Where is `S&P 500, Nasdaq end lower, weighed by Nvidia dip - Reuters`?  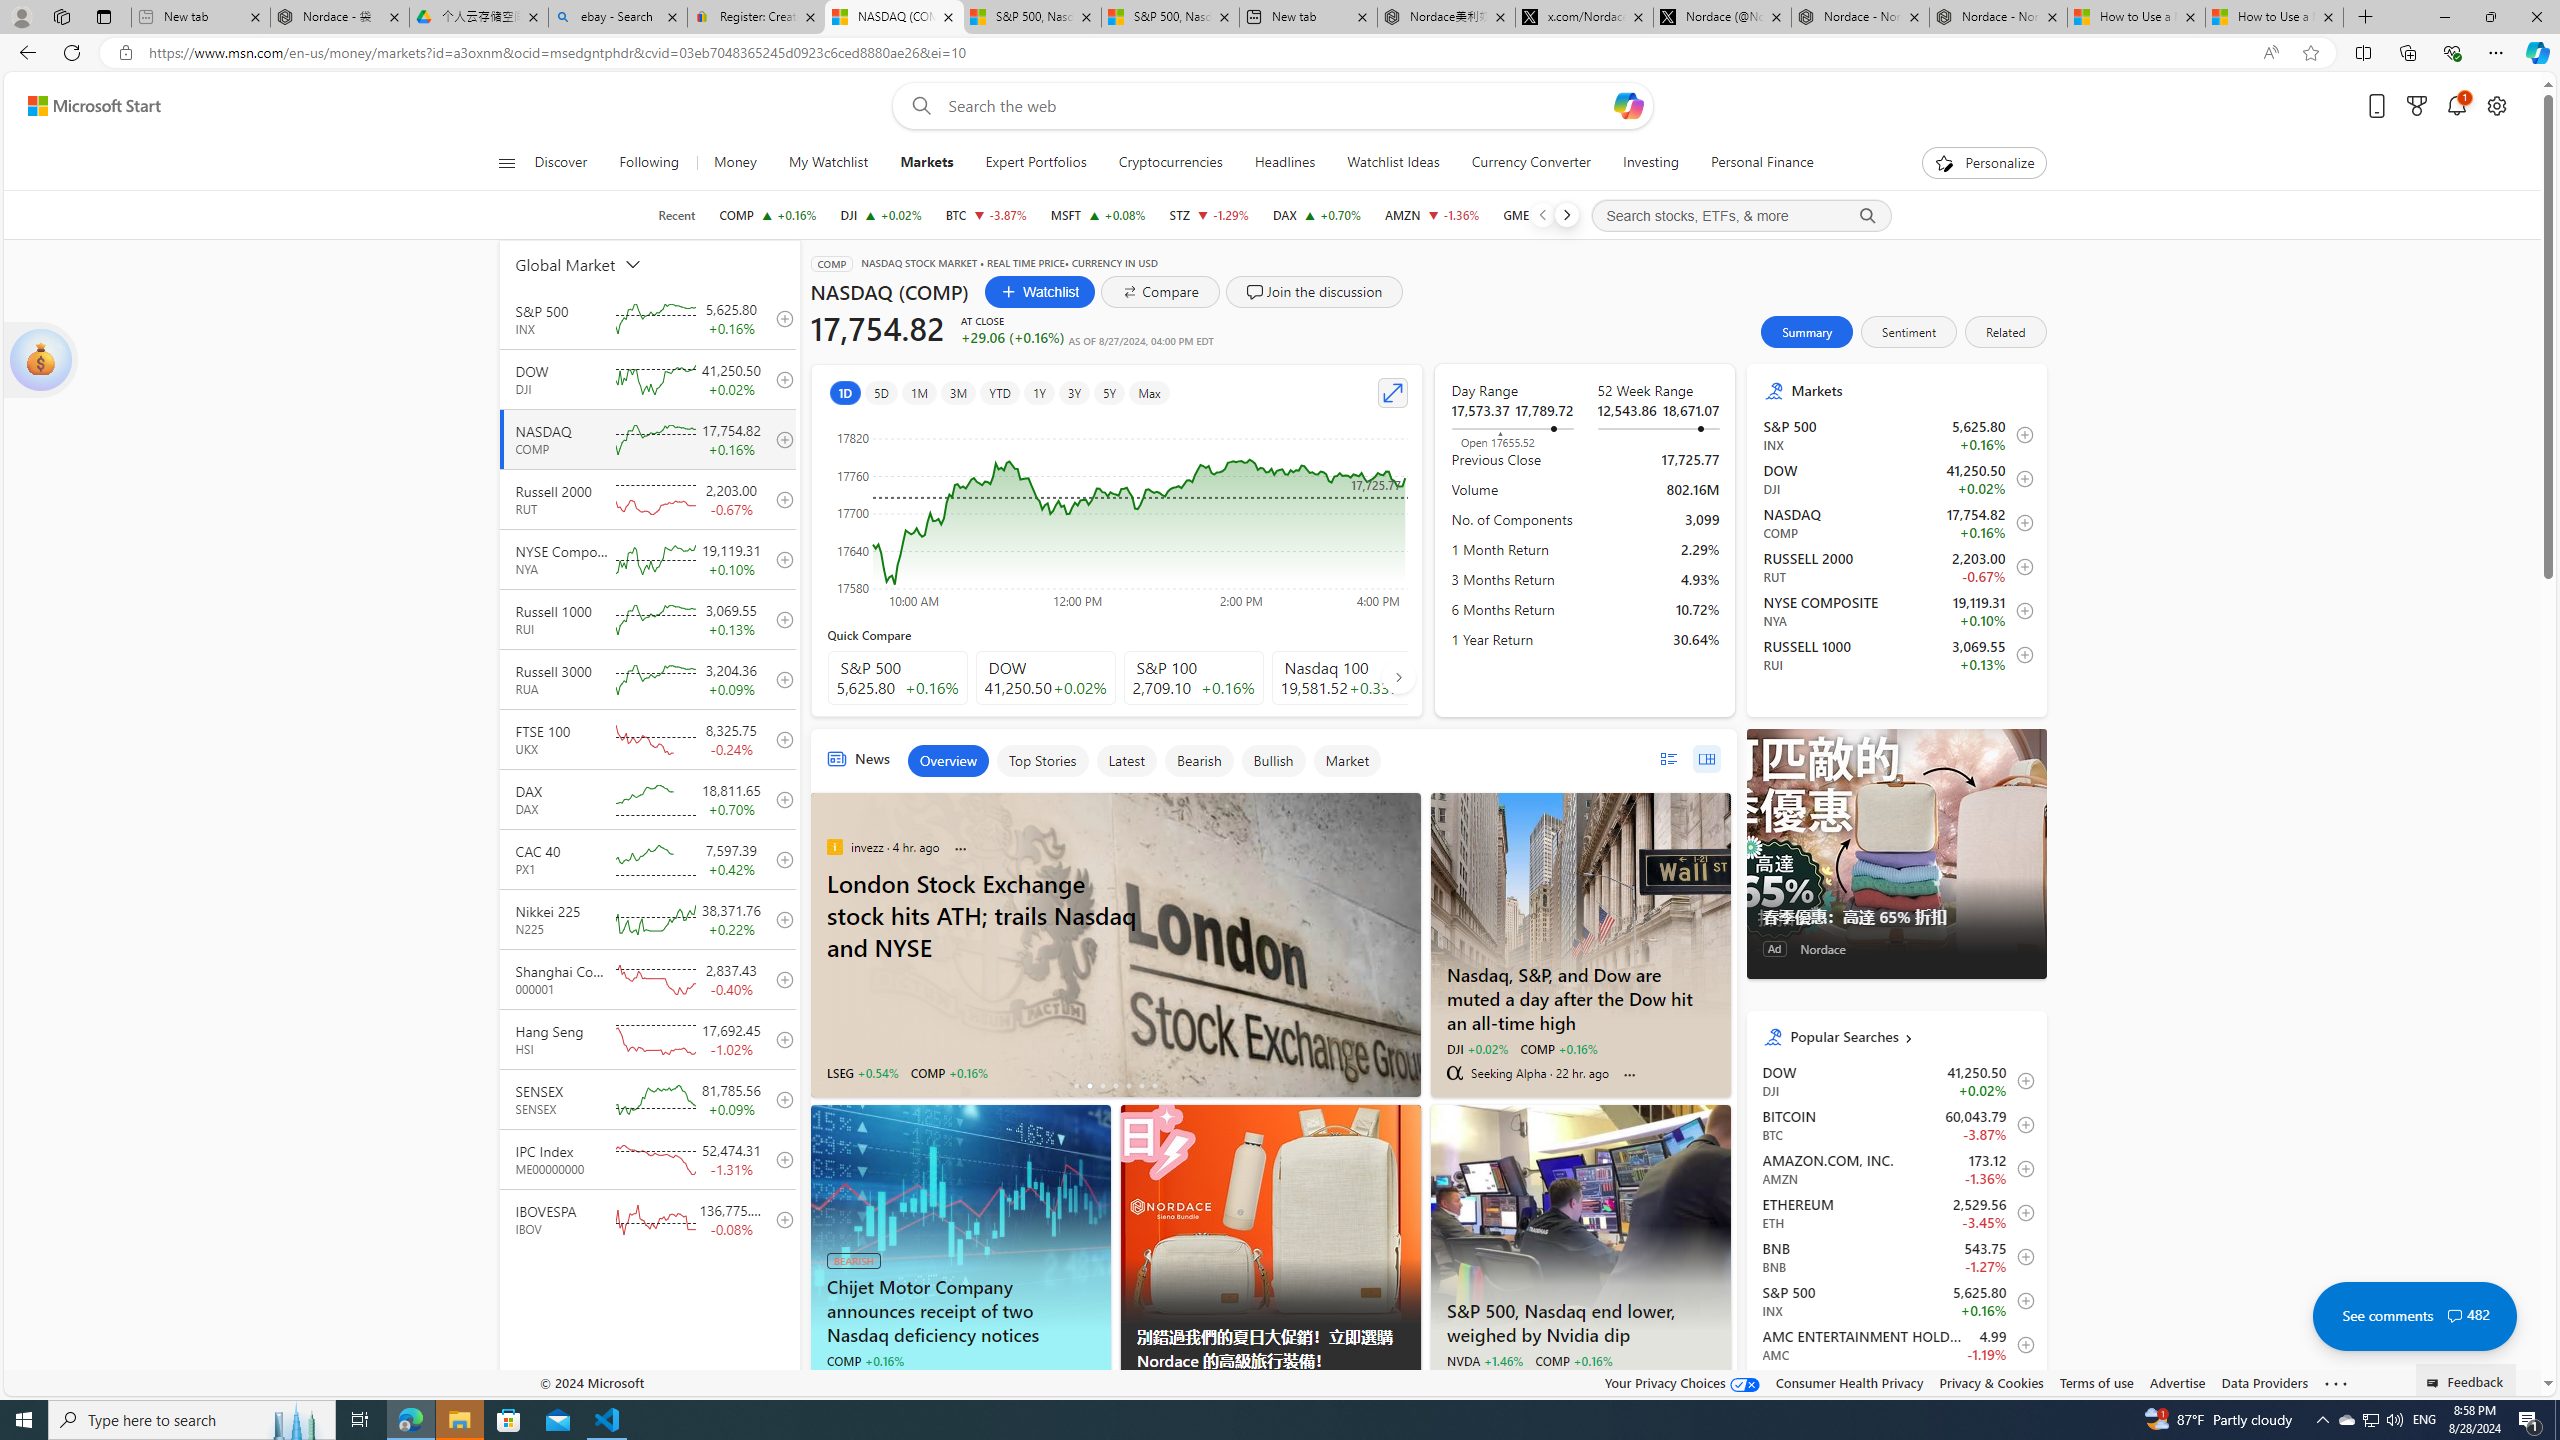
S&P 500, Nasdaq end lower, weighed by Nvidia dip - Reuters is located at coordinates (1580, 1217).